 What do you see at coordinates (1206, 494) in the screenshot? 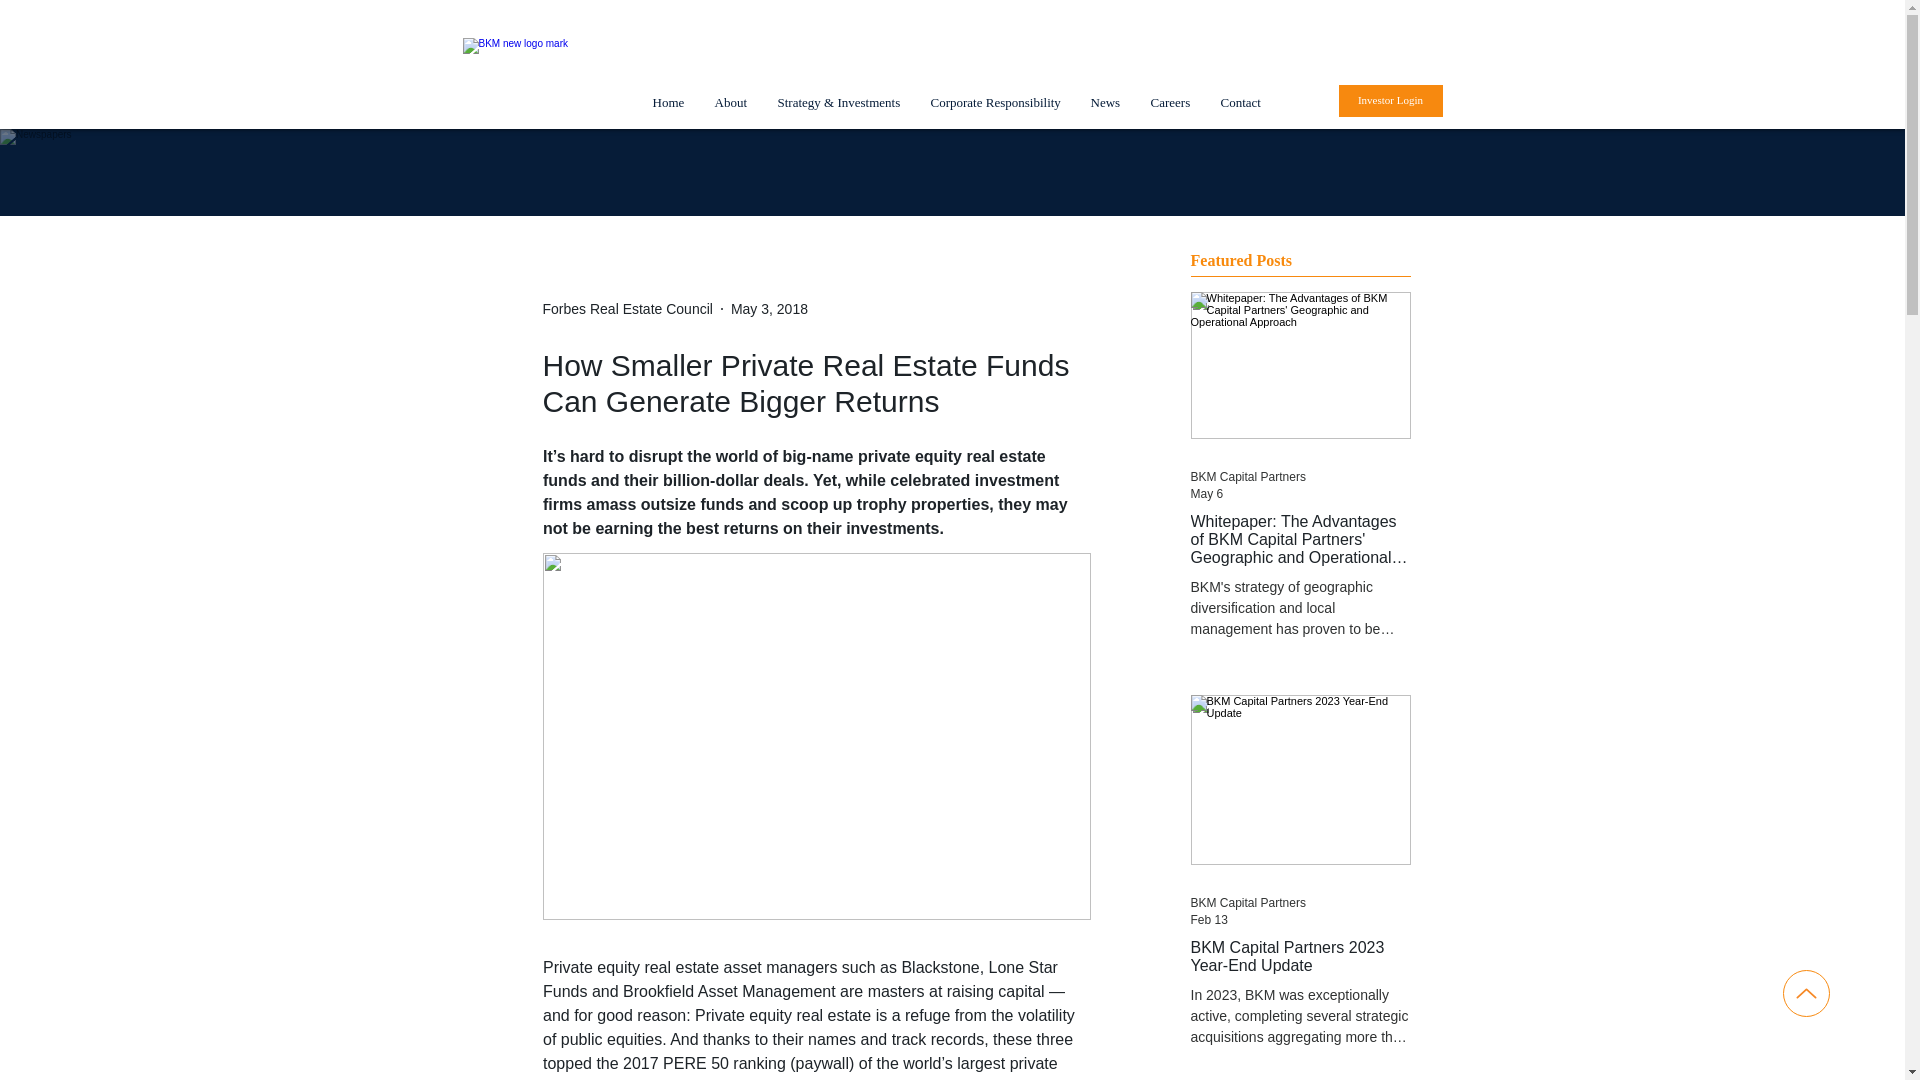
I see `May 6` at bounding box center [1206, 494].